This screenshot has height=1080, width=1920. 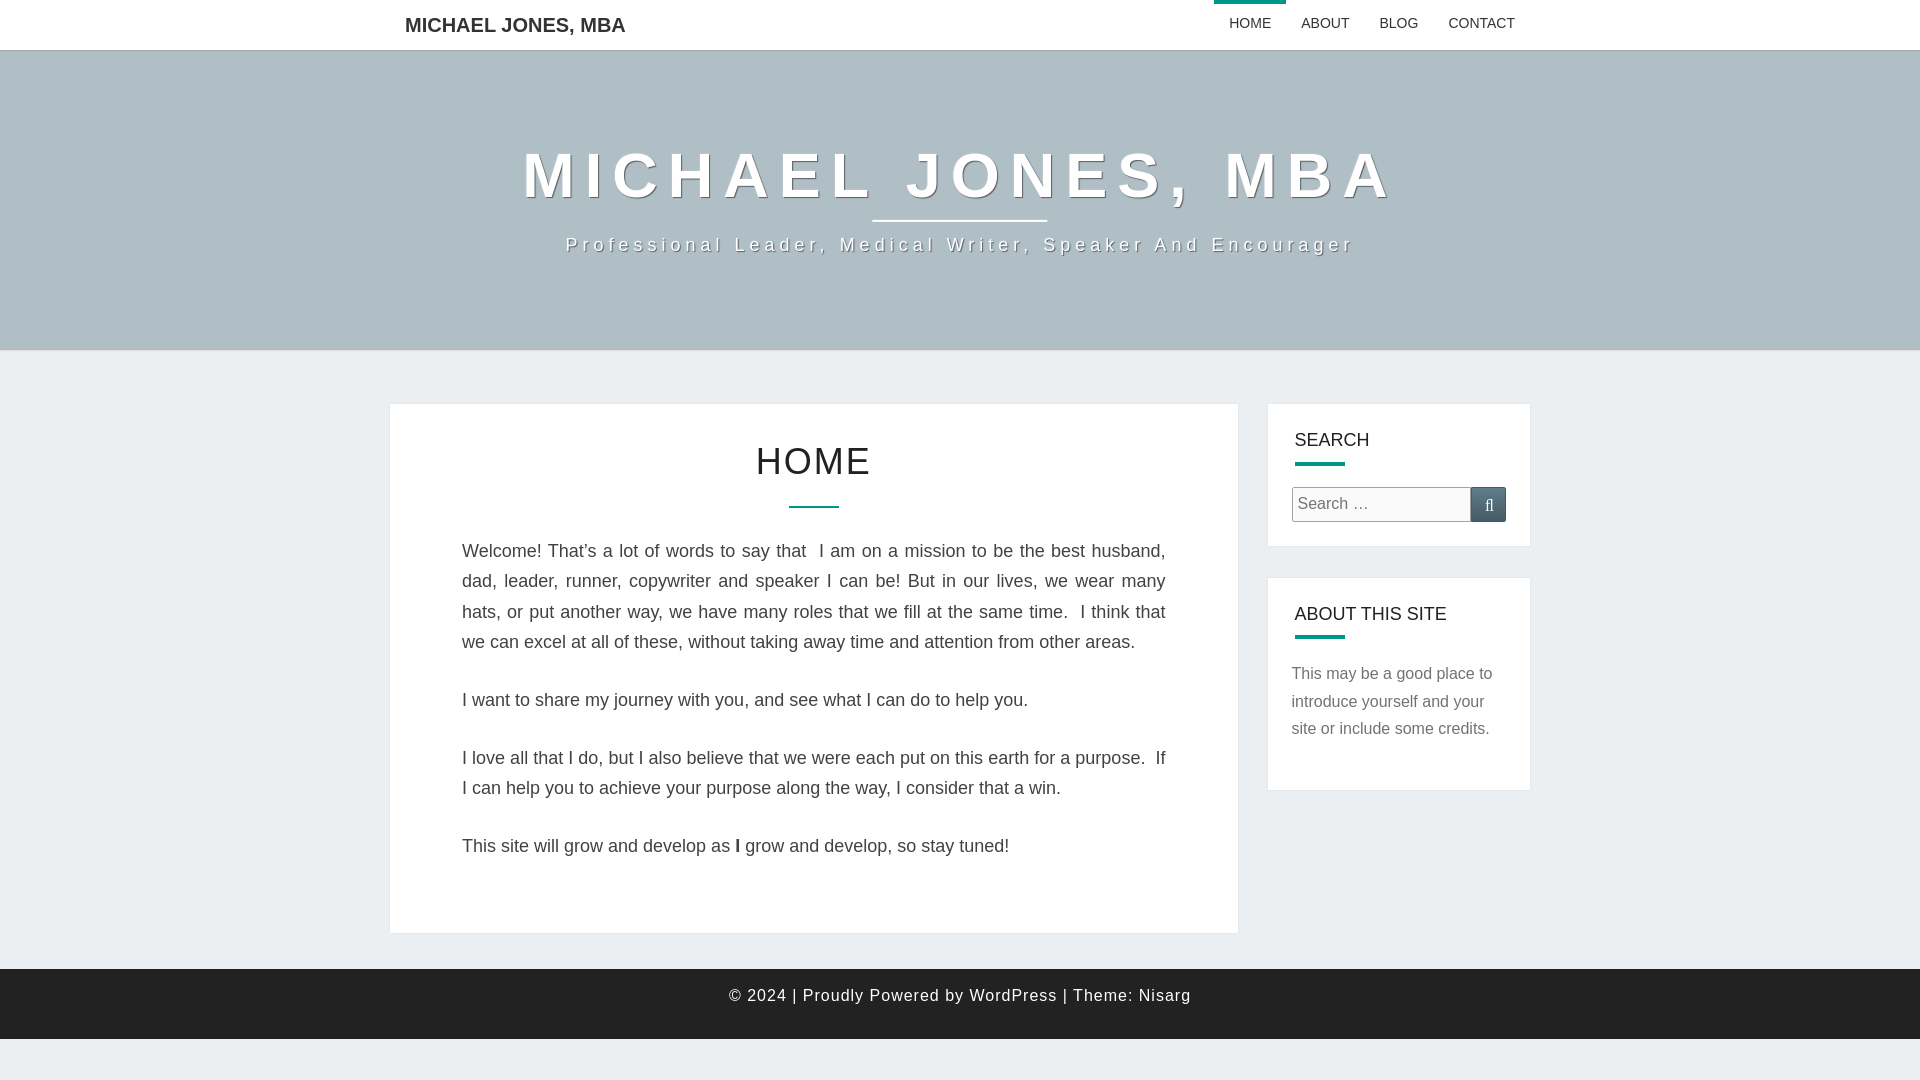 What do you see at coordinates (515, 24) in the screenshot?
I see `MICHAEL JONES, MBA` at bounding box center [515, 24].